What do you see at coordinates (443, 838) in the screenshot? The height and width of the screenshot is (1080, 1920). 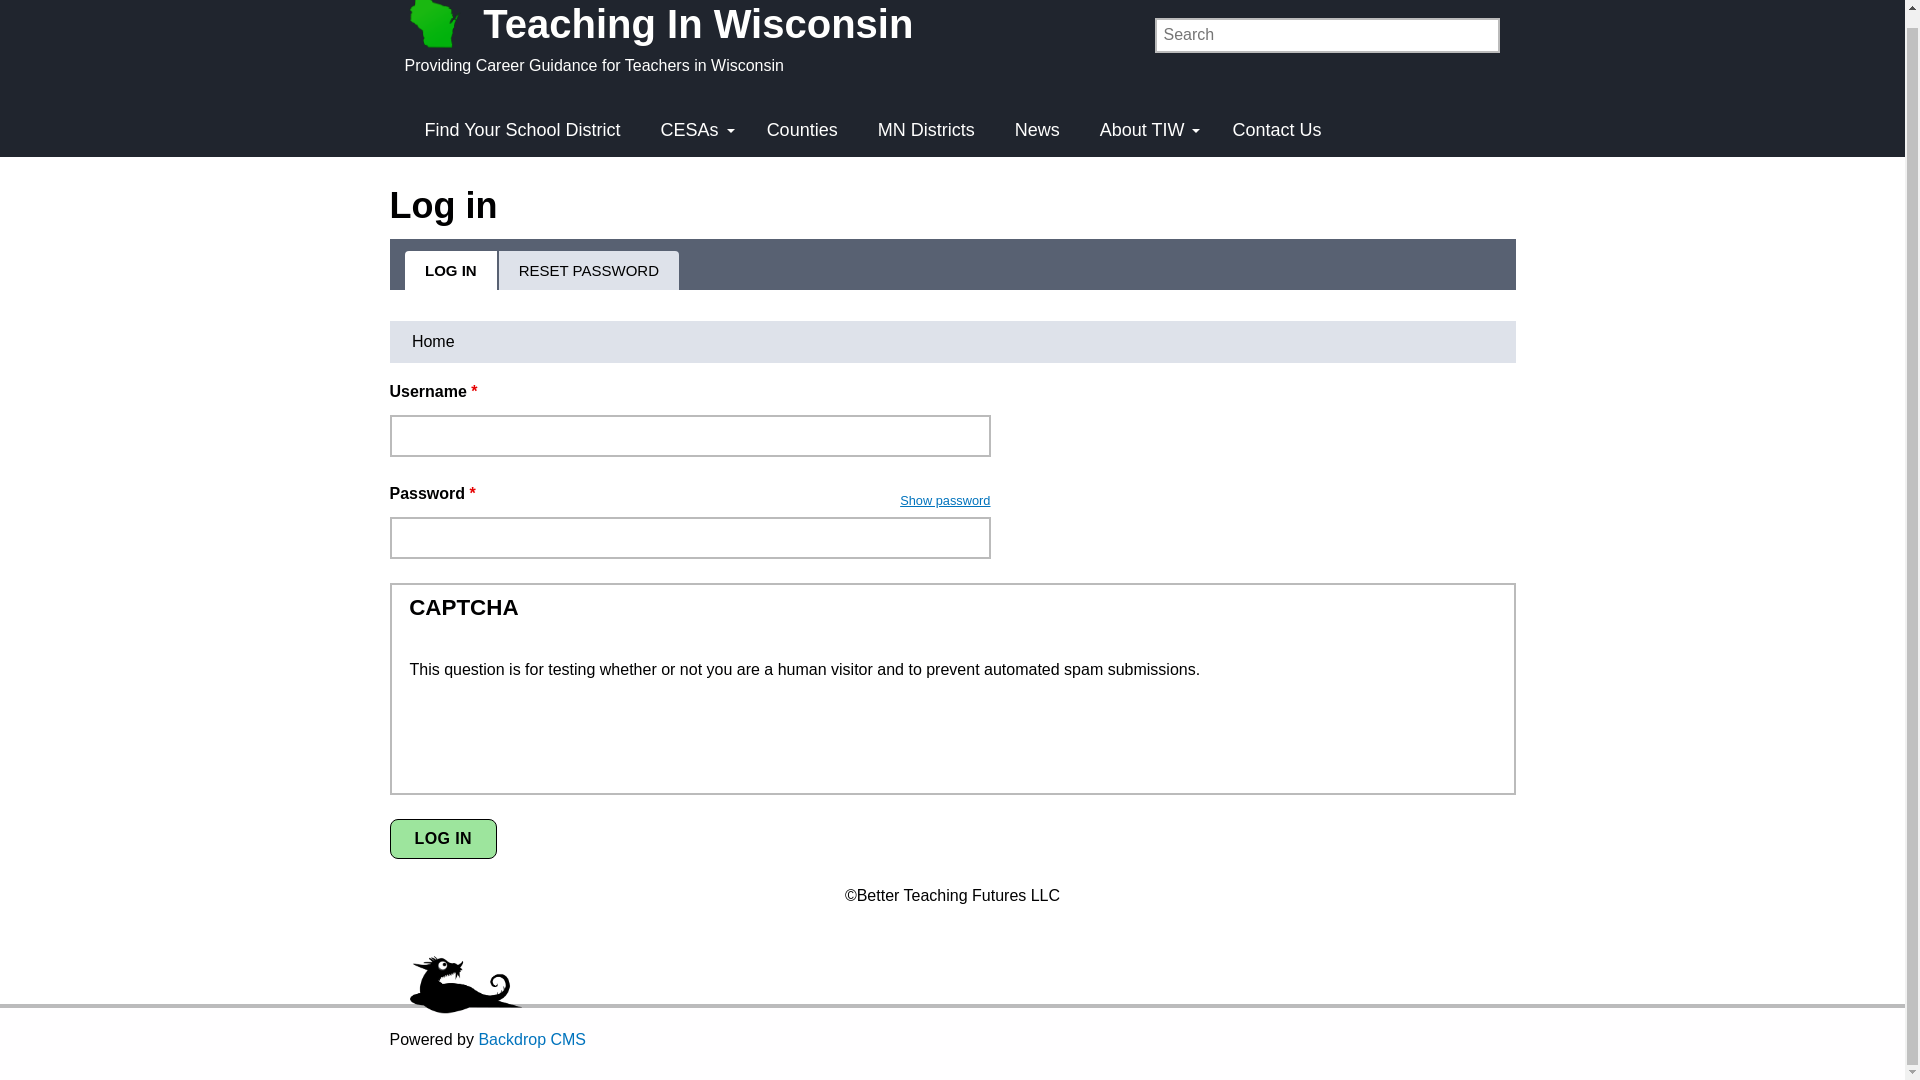 I see `Log in` at bounding box center [443, 838].